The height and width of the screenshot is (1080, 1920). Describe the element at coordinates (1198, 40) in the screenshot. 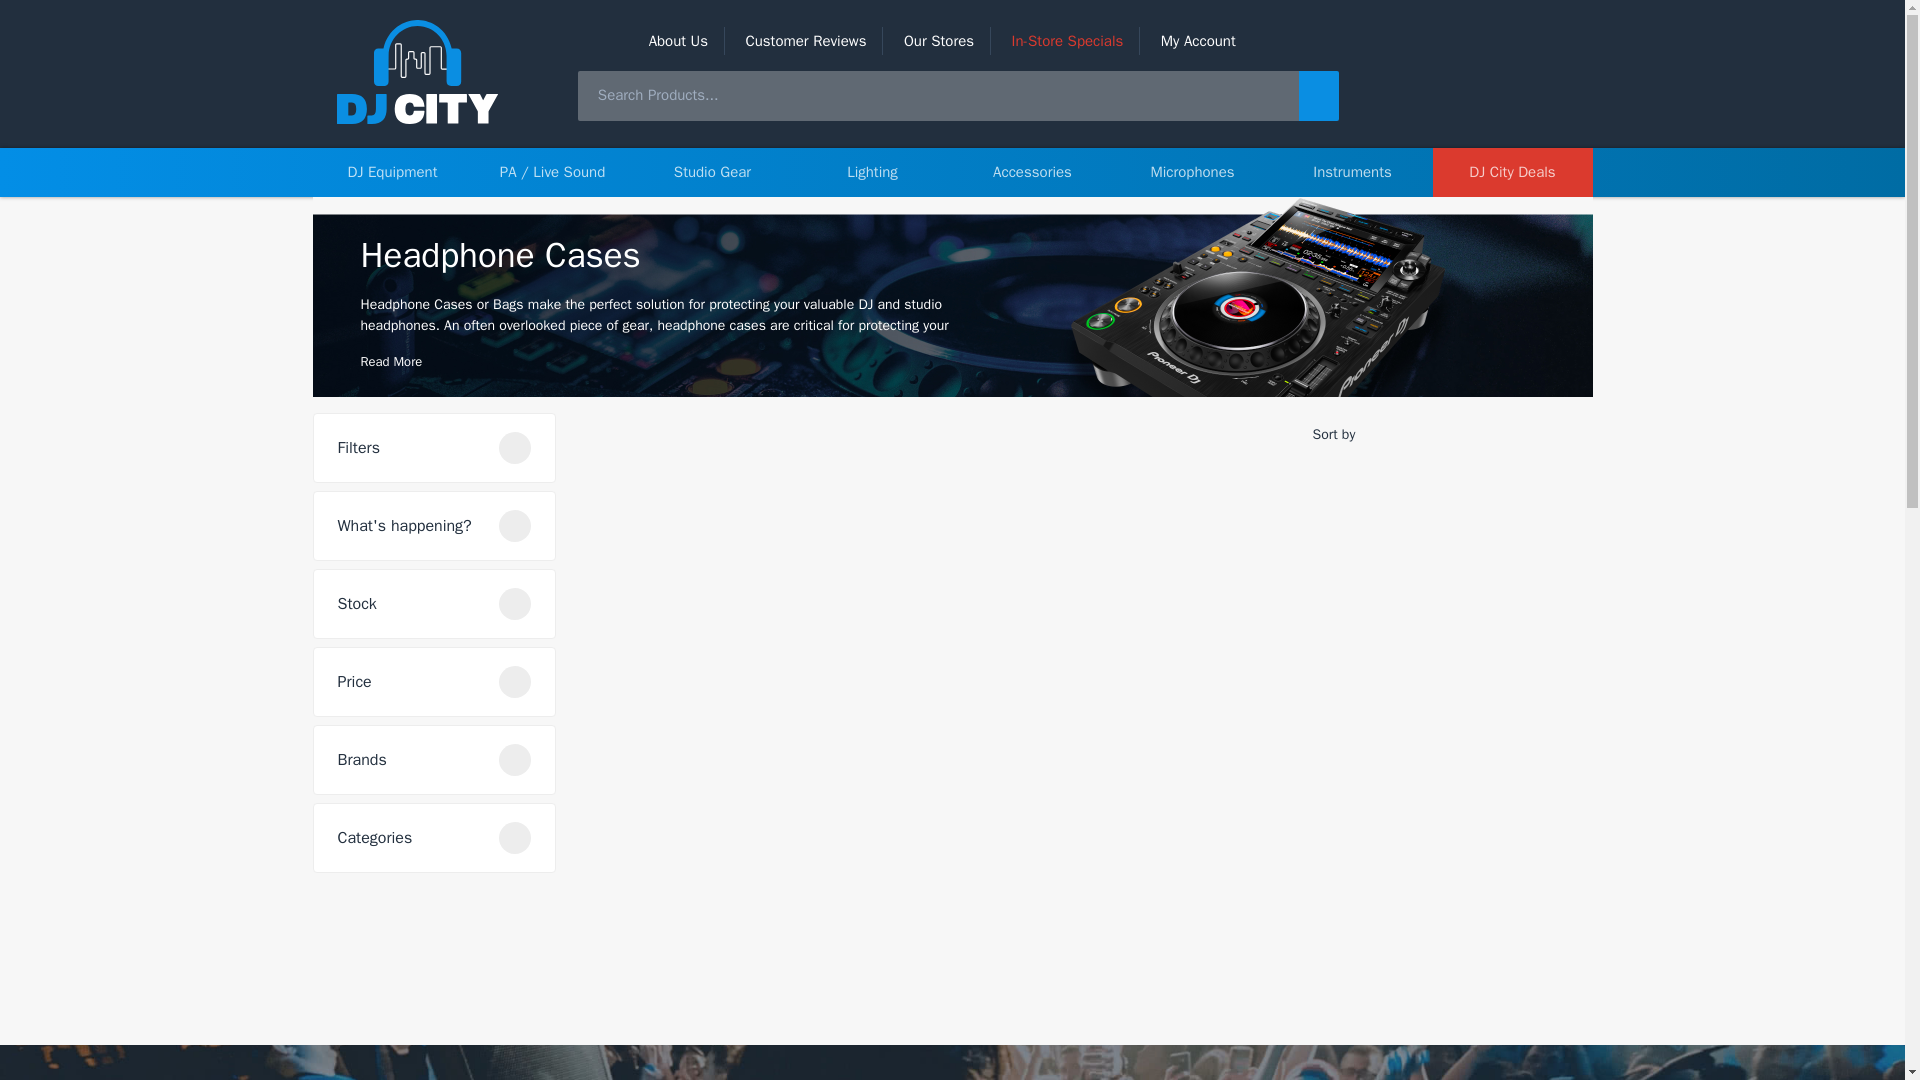

I see `My Account` at that location.